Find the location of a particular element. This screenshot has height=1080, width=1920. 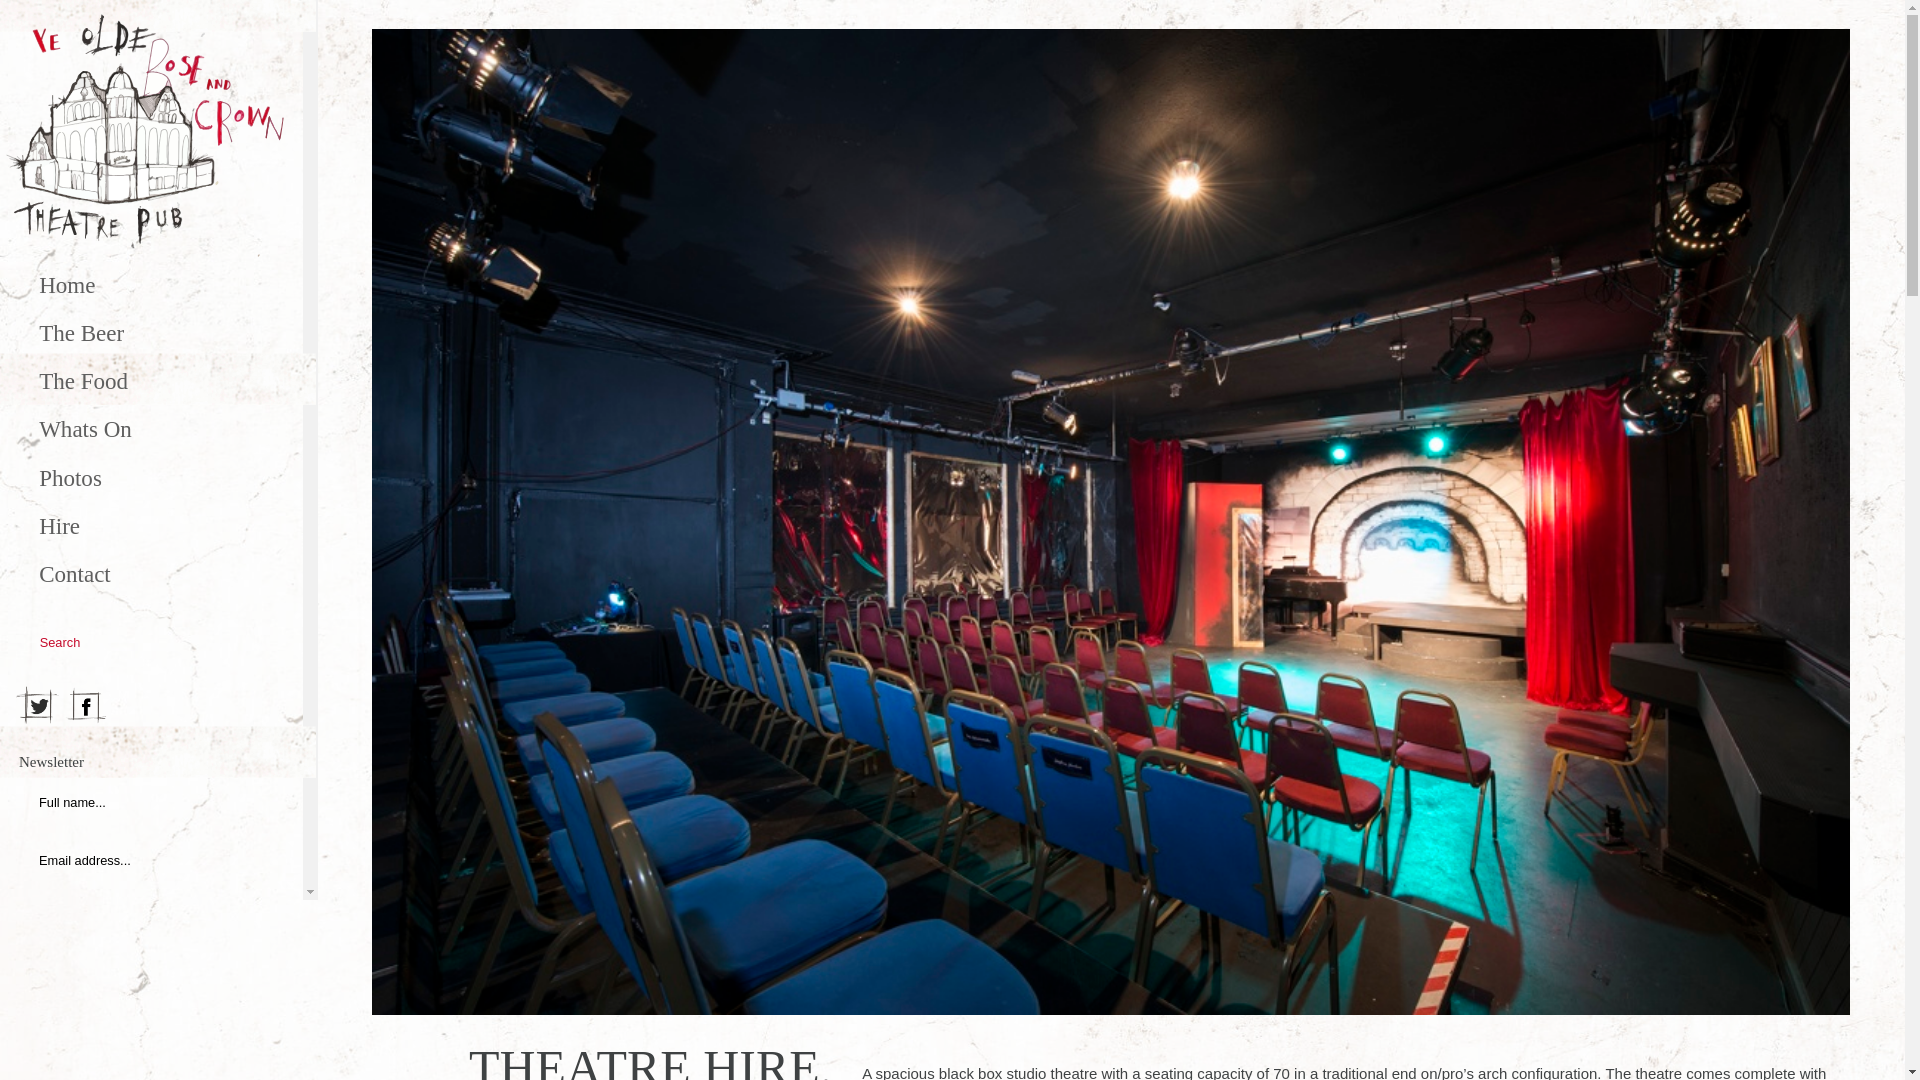

The Food is located at coordinates (150, 386).